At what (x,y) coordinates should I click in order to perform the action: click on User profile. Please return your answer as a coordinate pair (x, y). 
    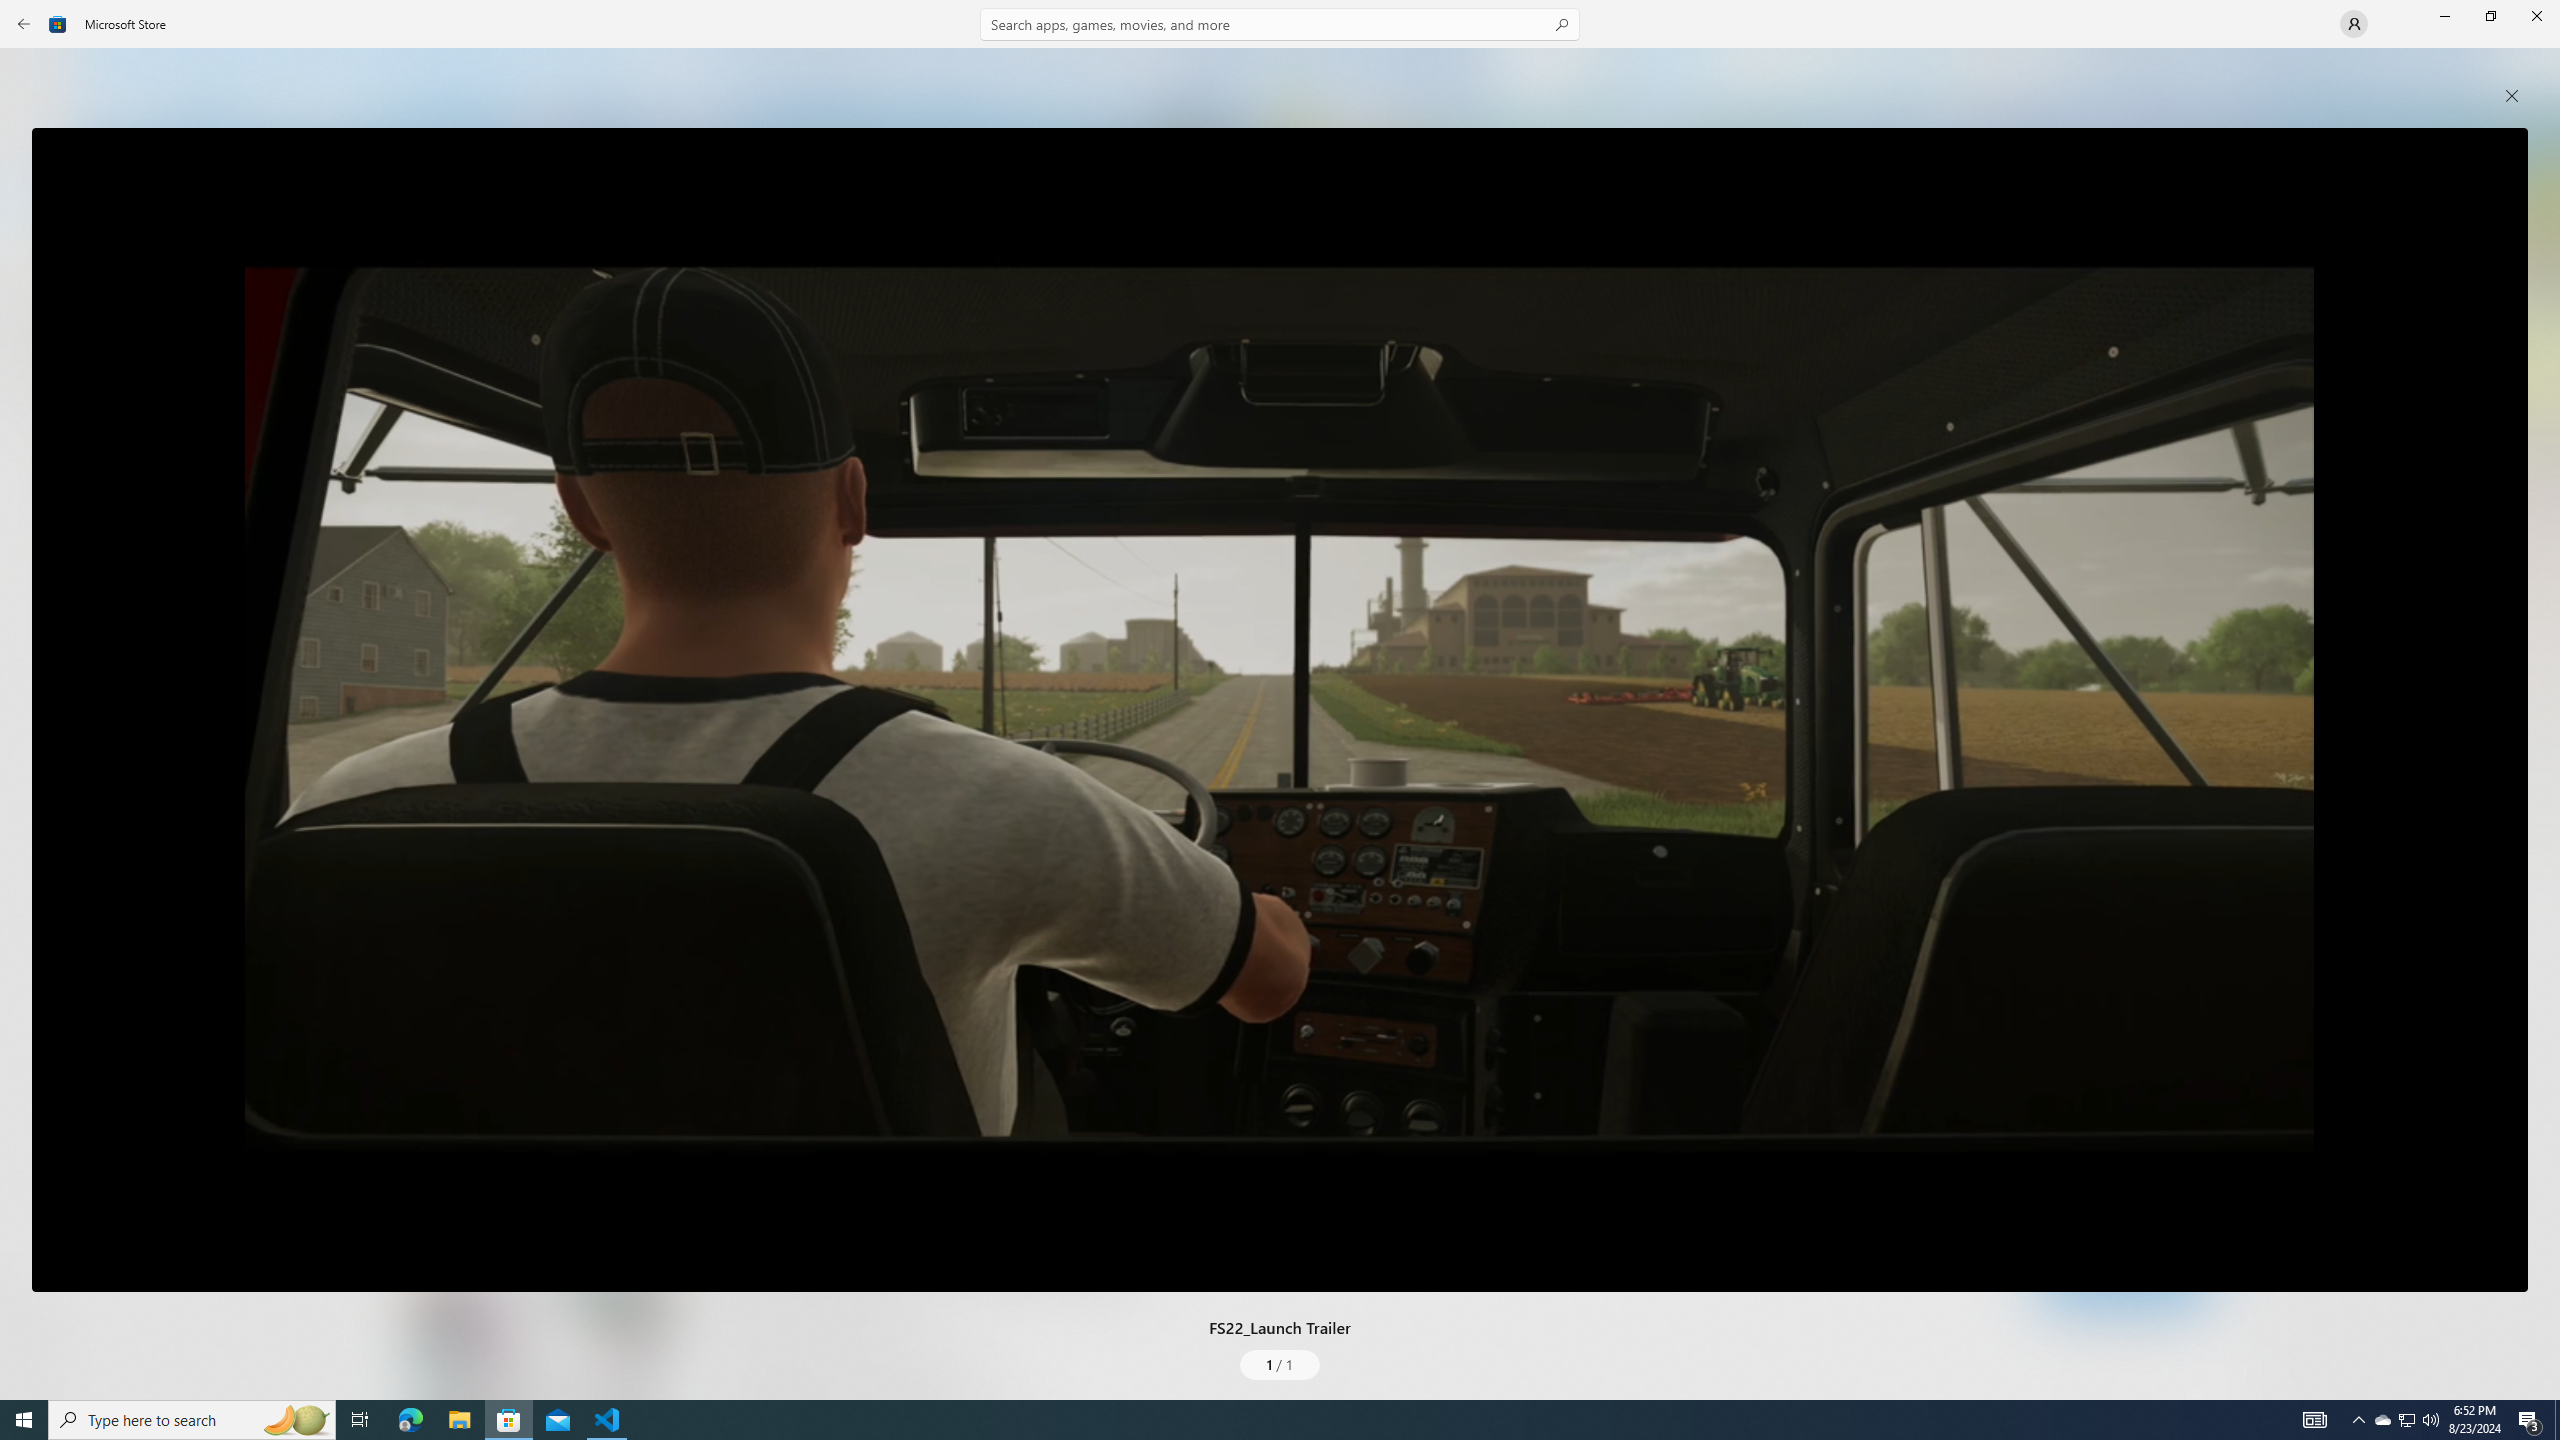
    Looking at the image, I should click on (2354, 24).